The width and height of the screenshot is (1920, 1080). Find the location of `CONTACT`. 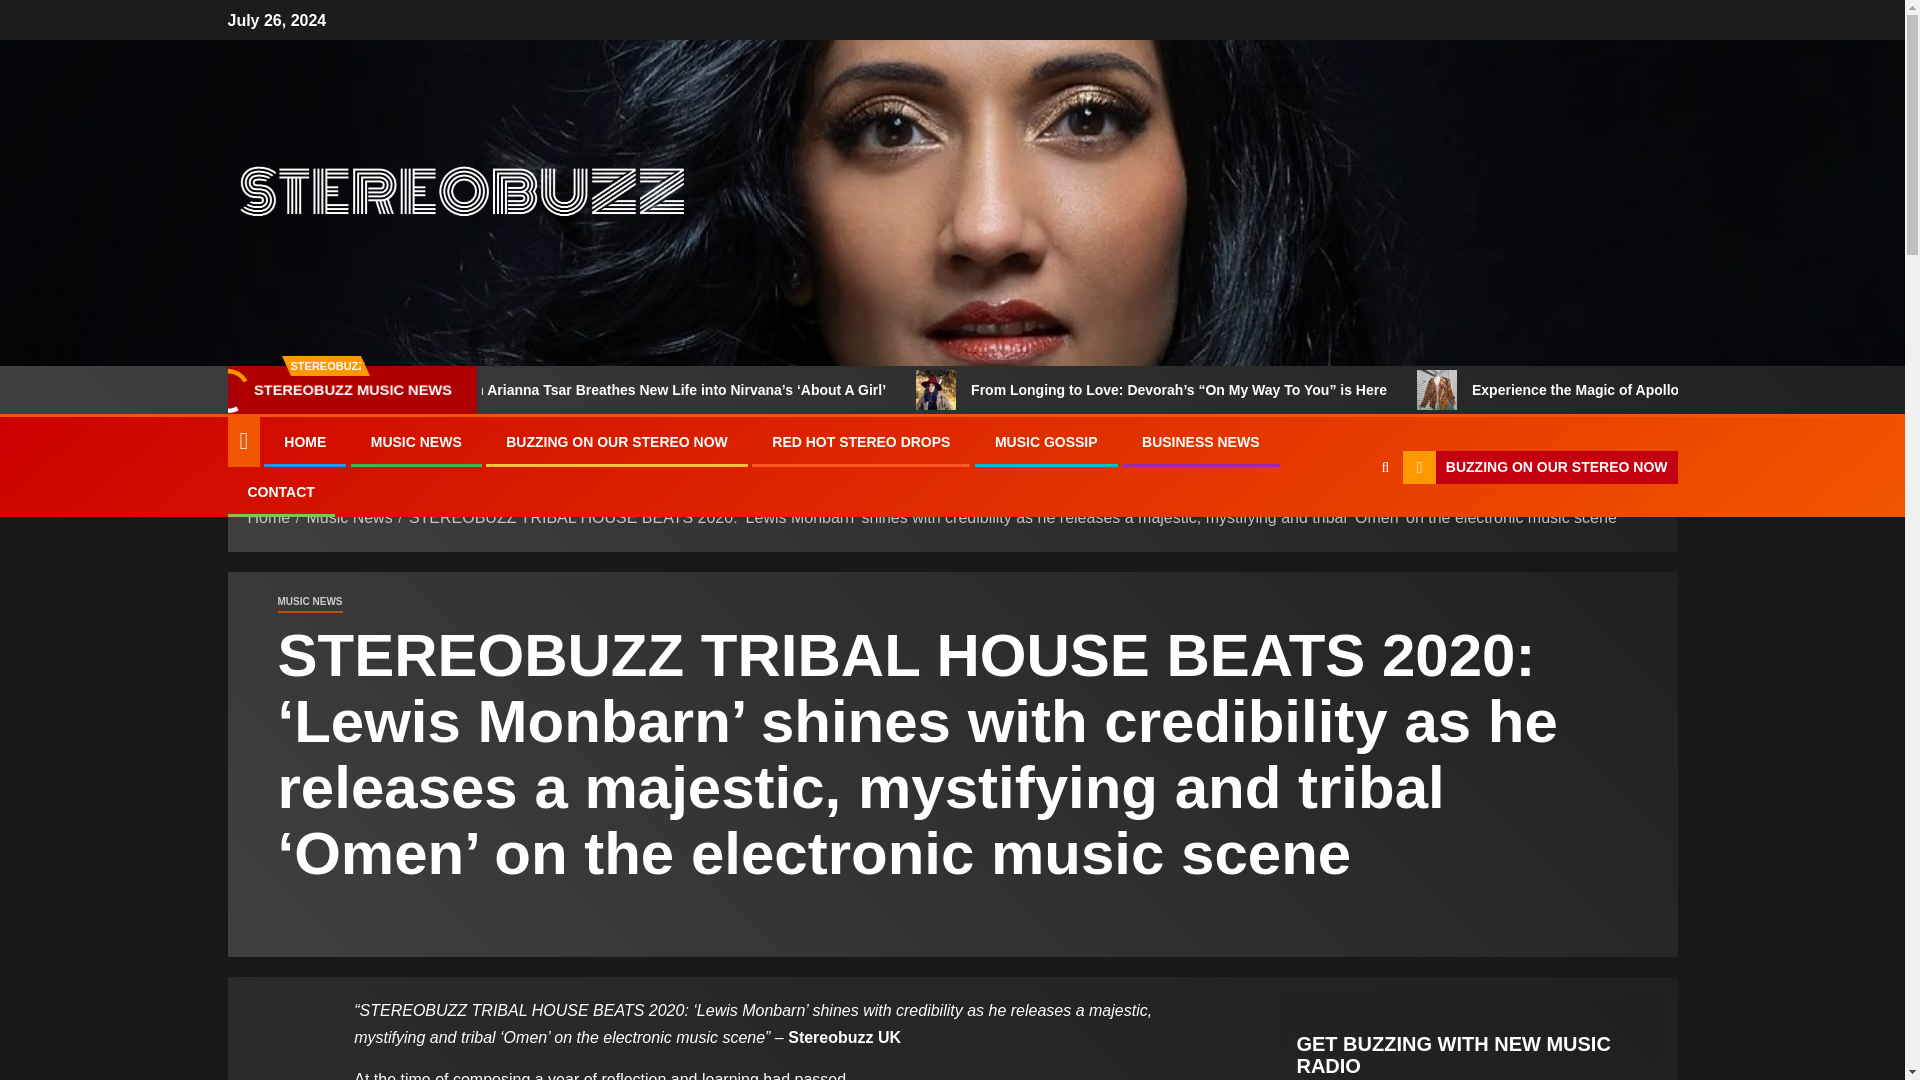

CONTACT is located at coordinates (280, 492).